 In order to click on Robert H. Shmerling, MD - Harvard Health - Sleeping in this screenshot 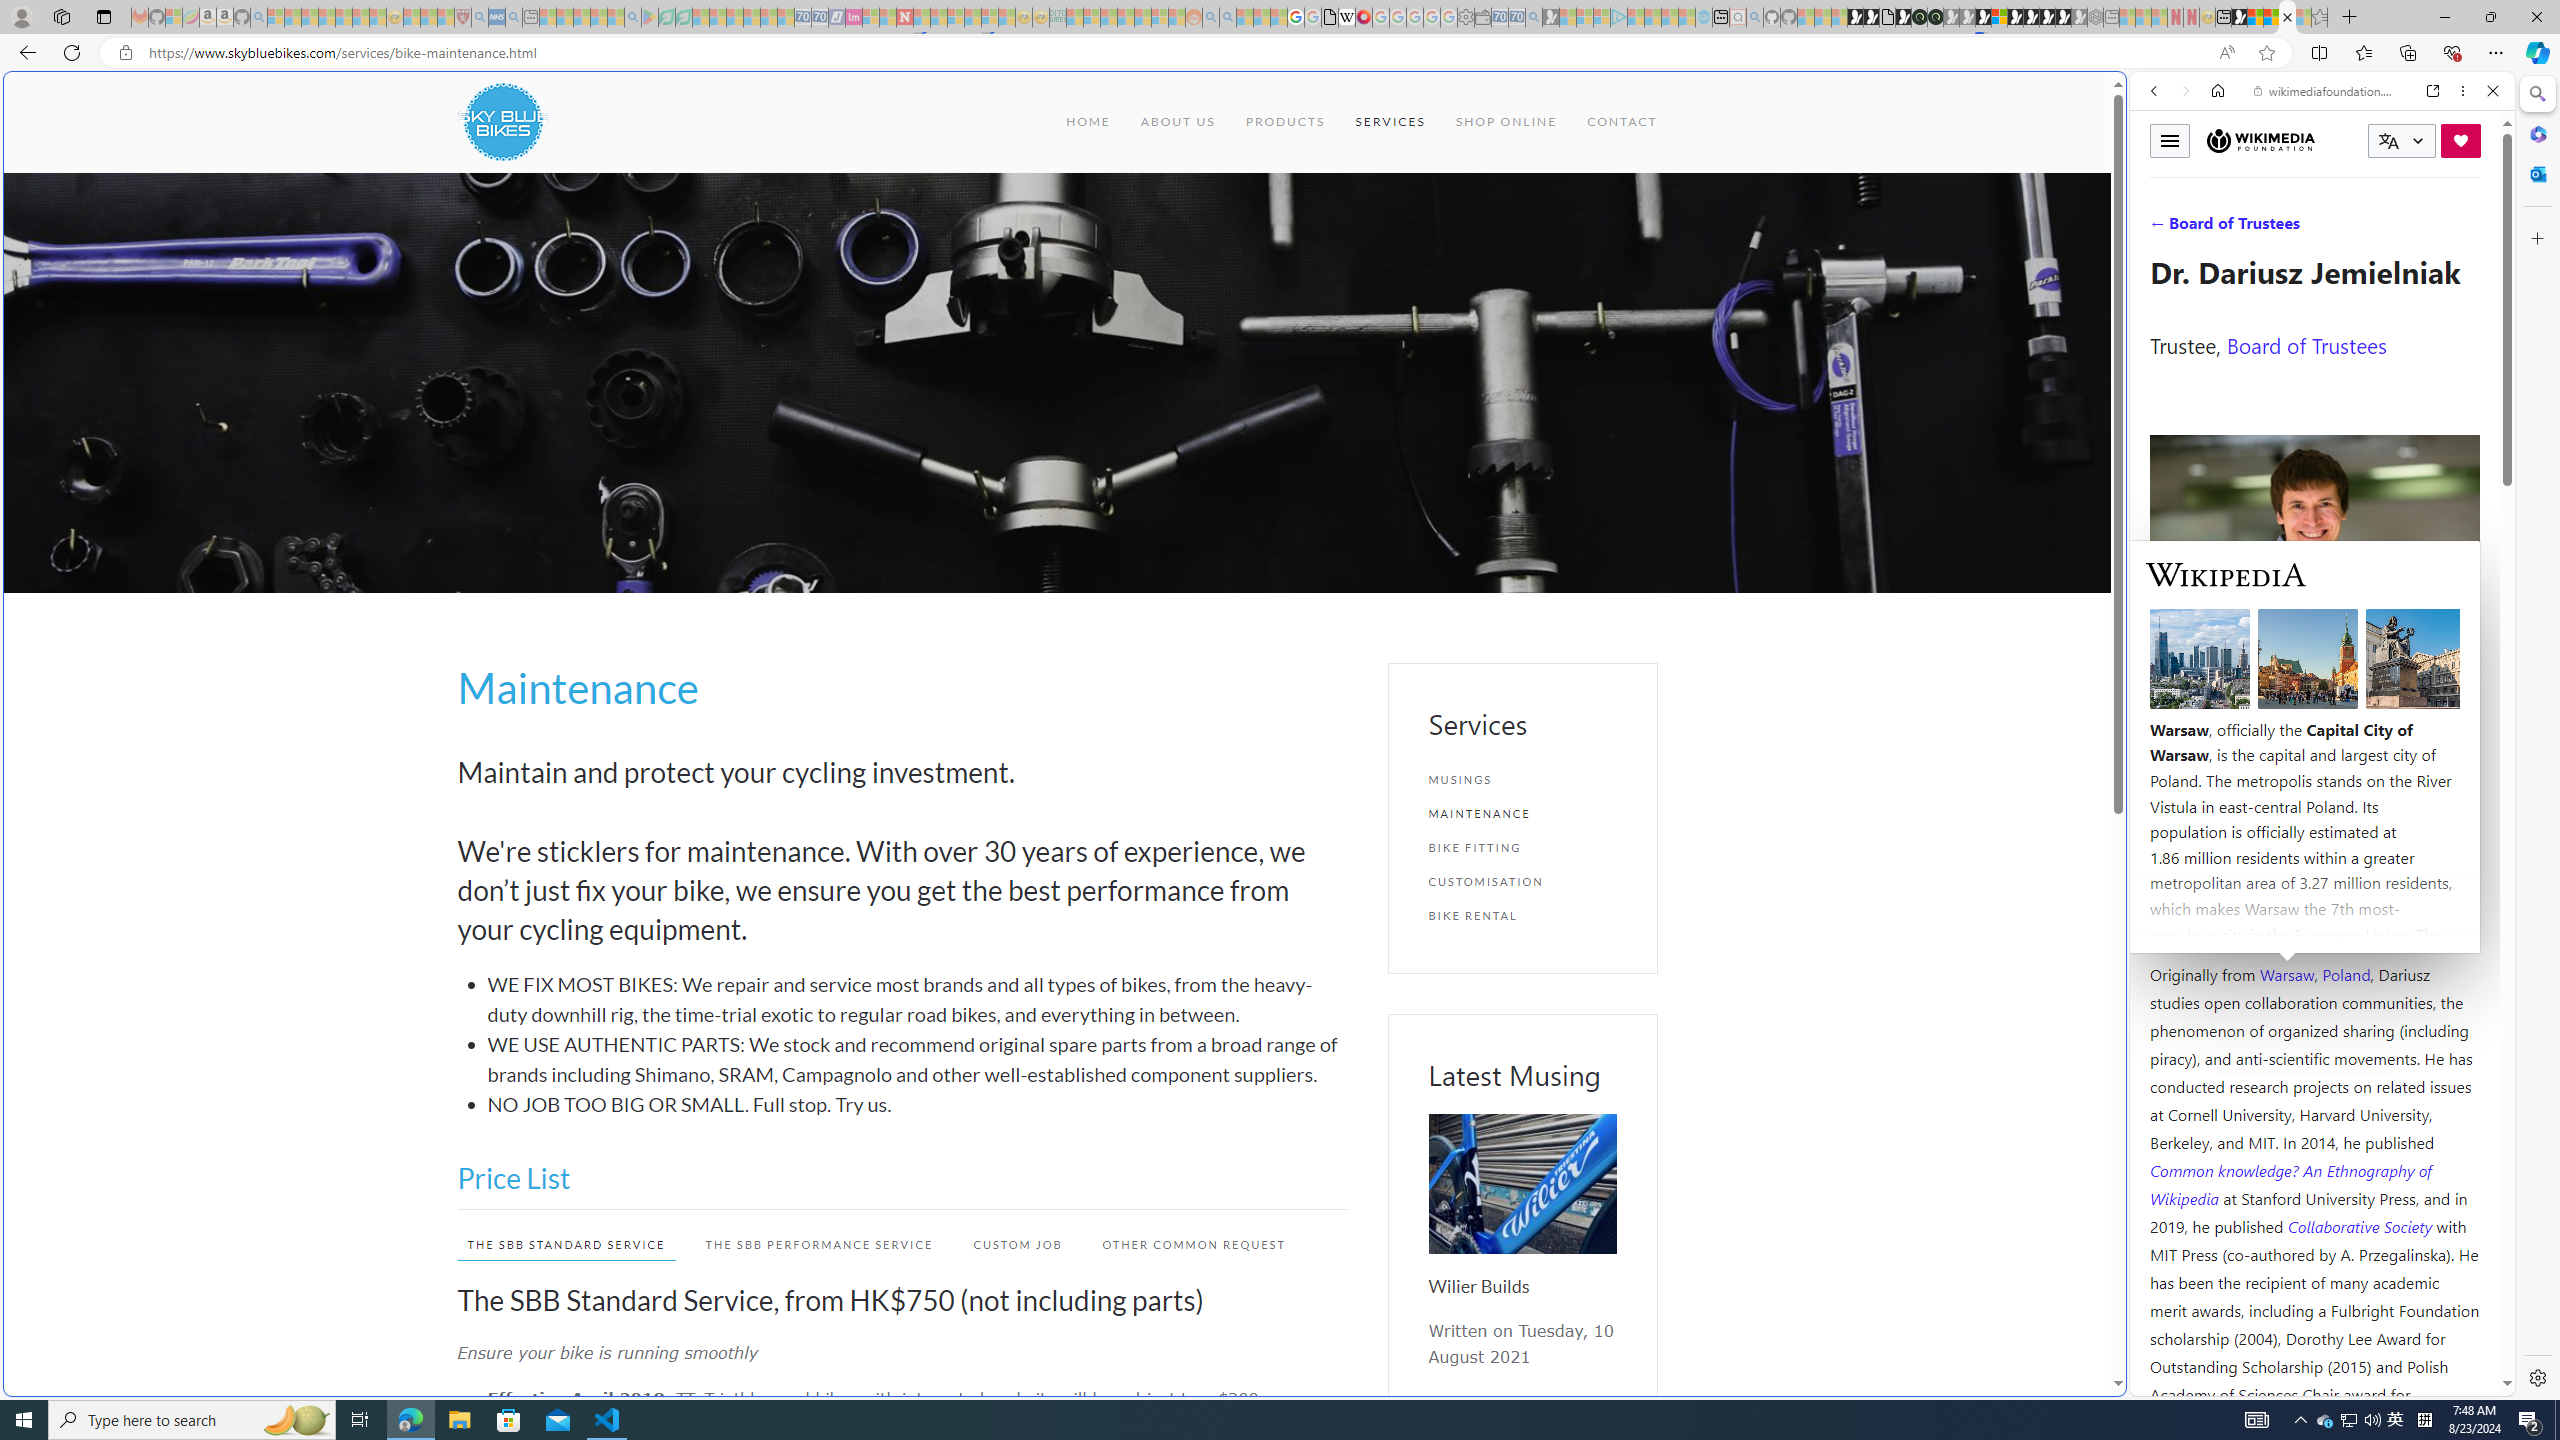, I will do `click(463, 17)`.